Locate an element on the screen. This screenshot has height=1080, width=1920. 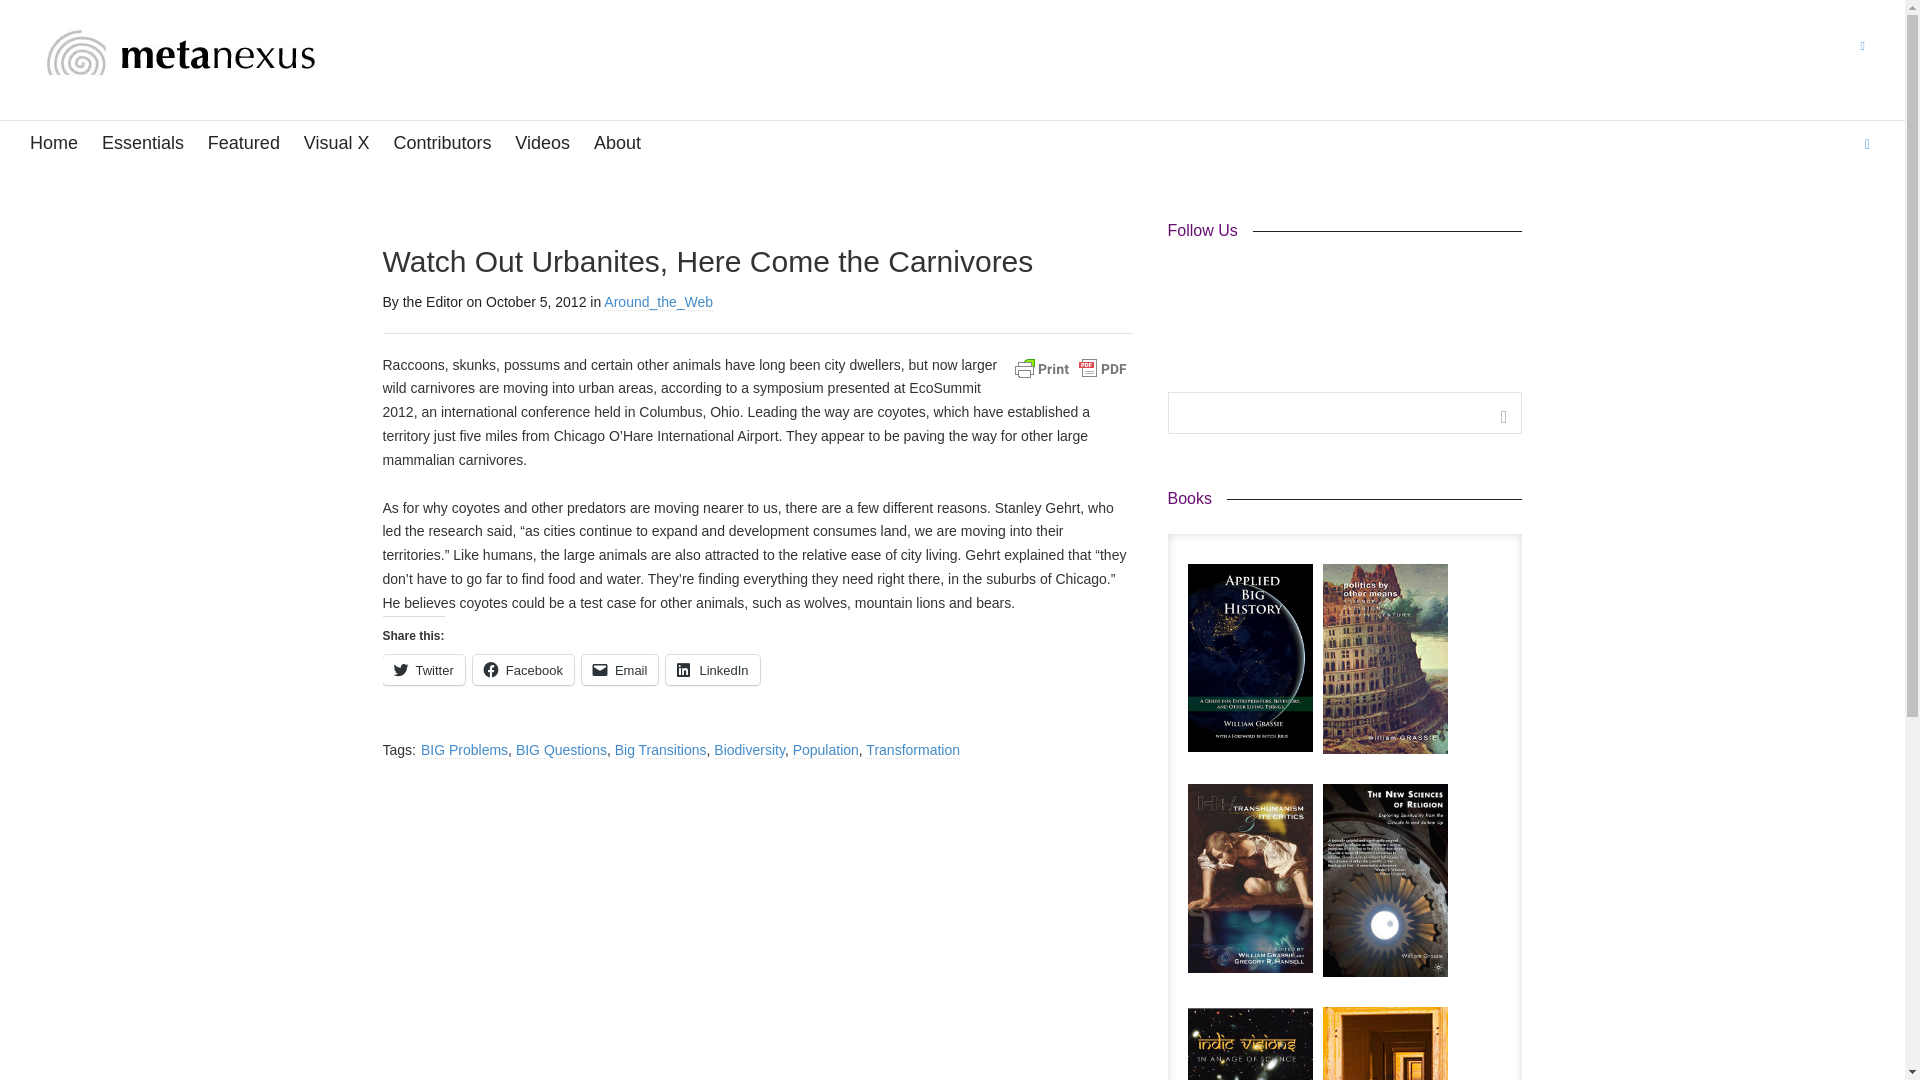
Facebook is located at coordinates (1184, 282).